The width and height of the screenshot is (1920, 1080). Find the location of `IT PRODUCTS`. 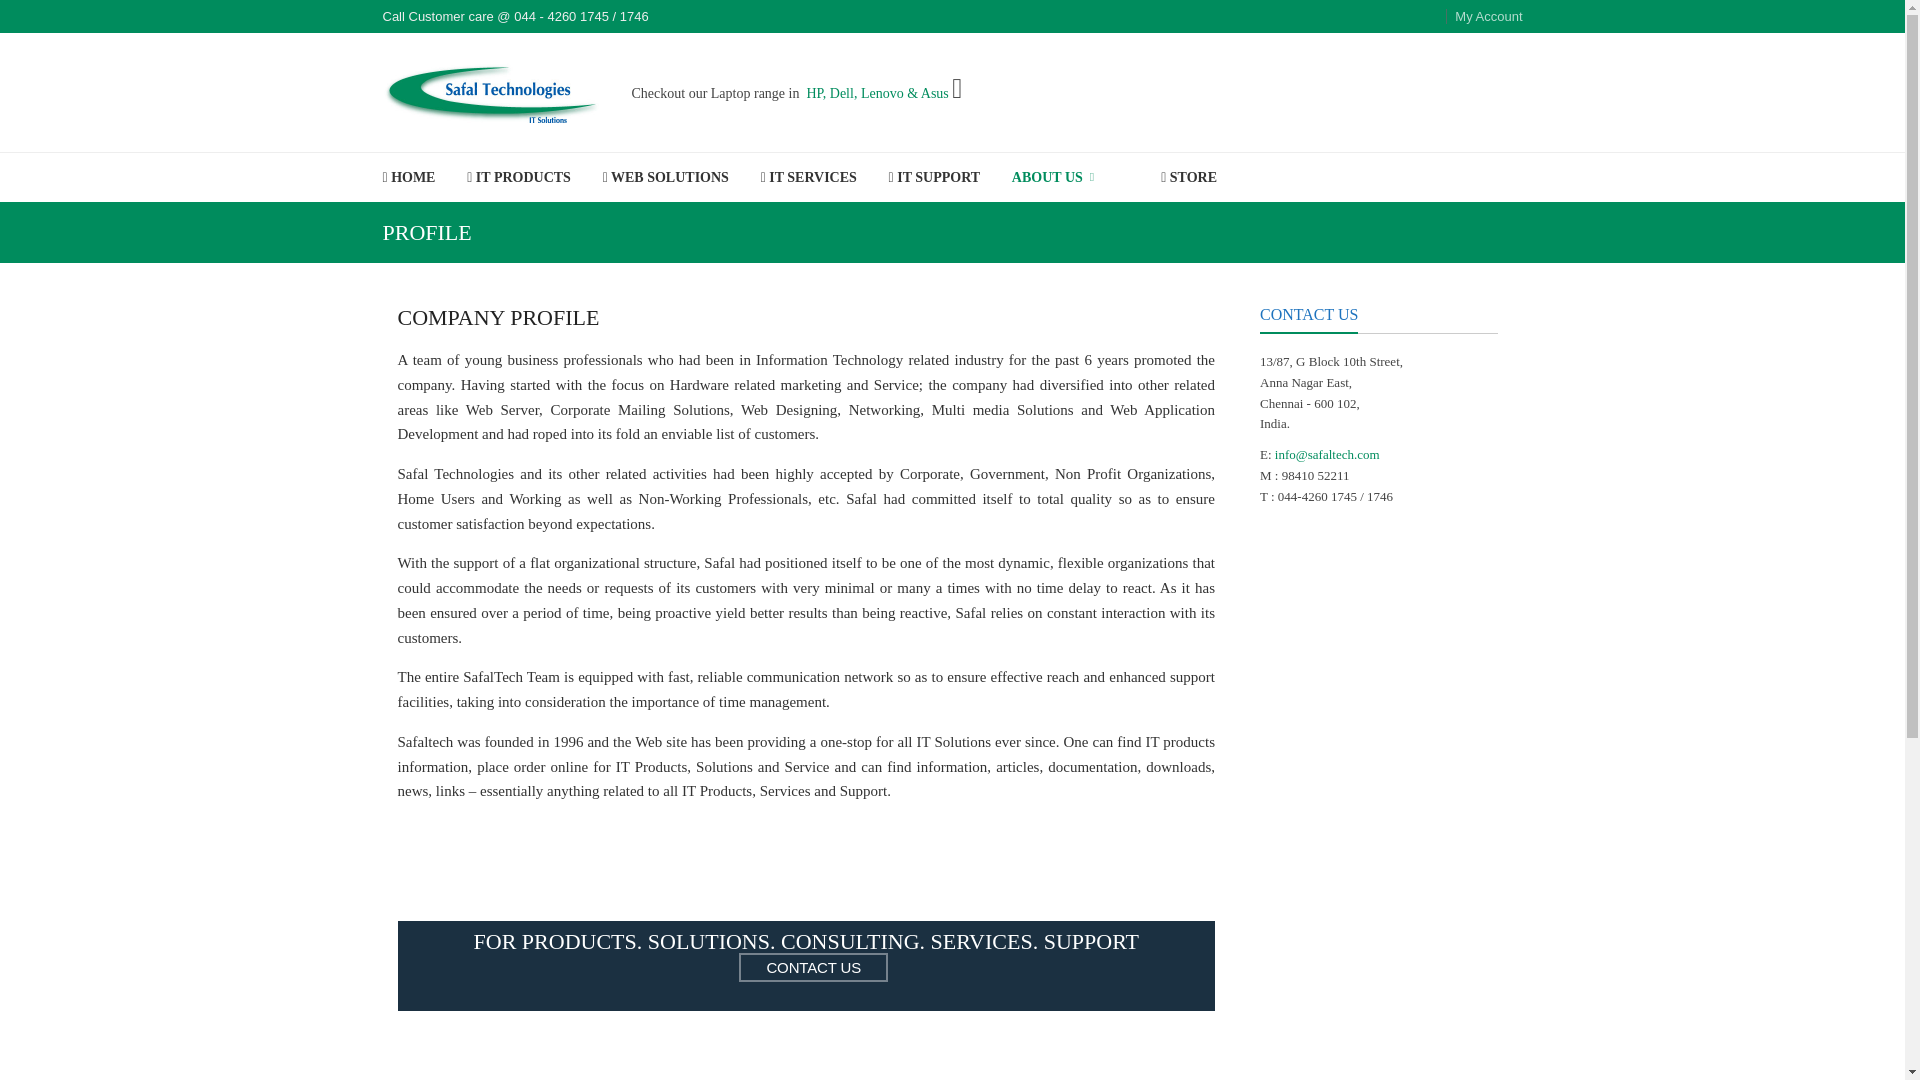

IT PRODUCTS is located at coordinates (518, 177).